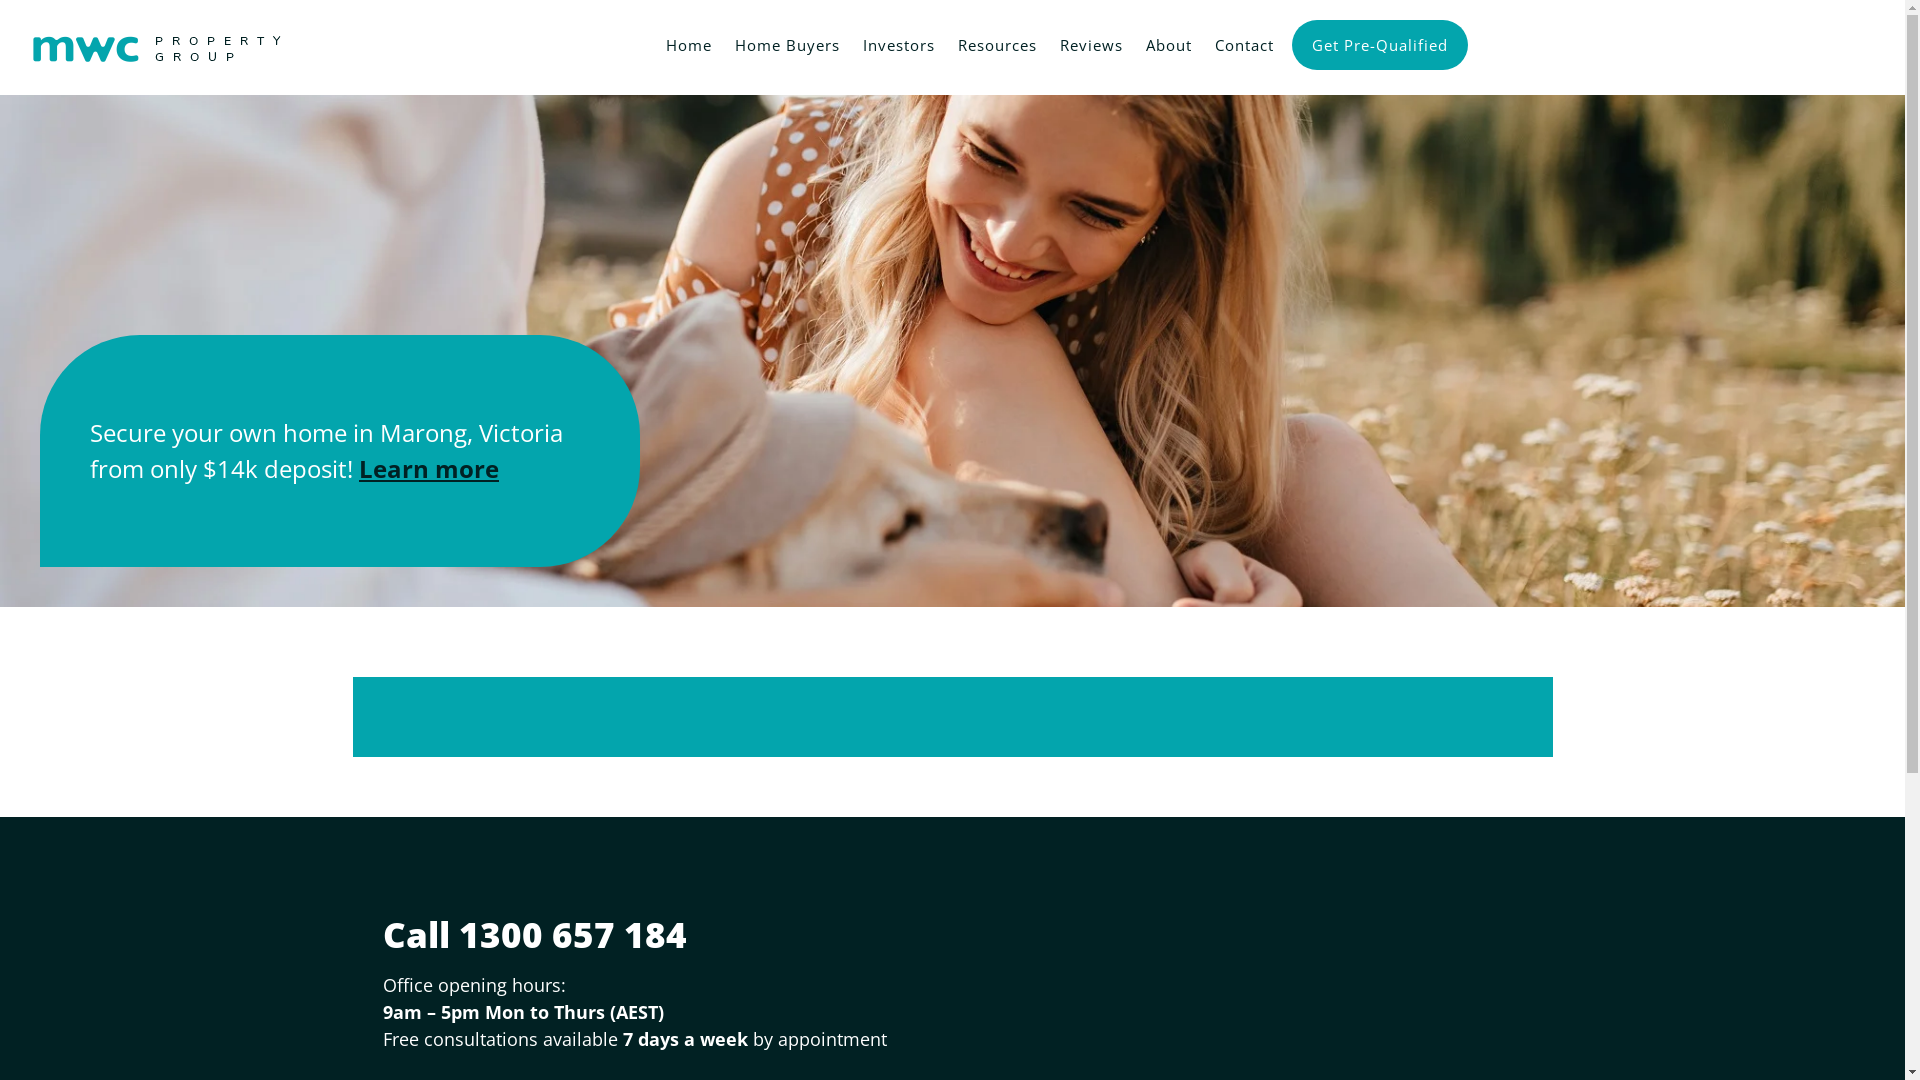 The width and height of the screenshot is (1920, 1080). I want to click on Learn more, so click(429, 468).